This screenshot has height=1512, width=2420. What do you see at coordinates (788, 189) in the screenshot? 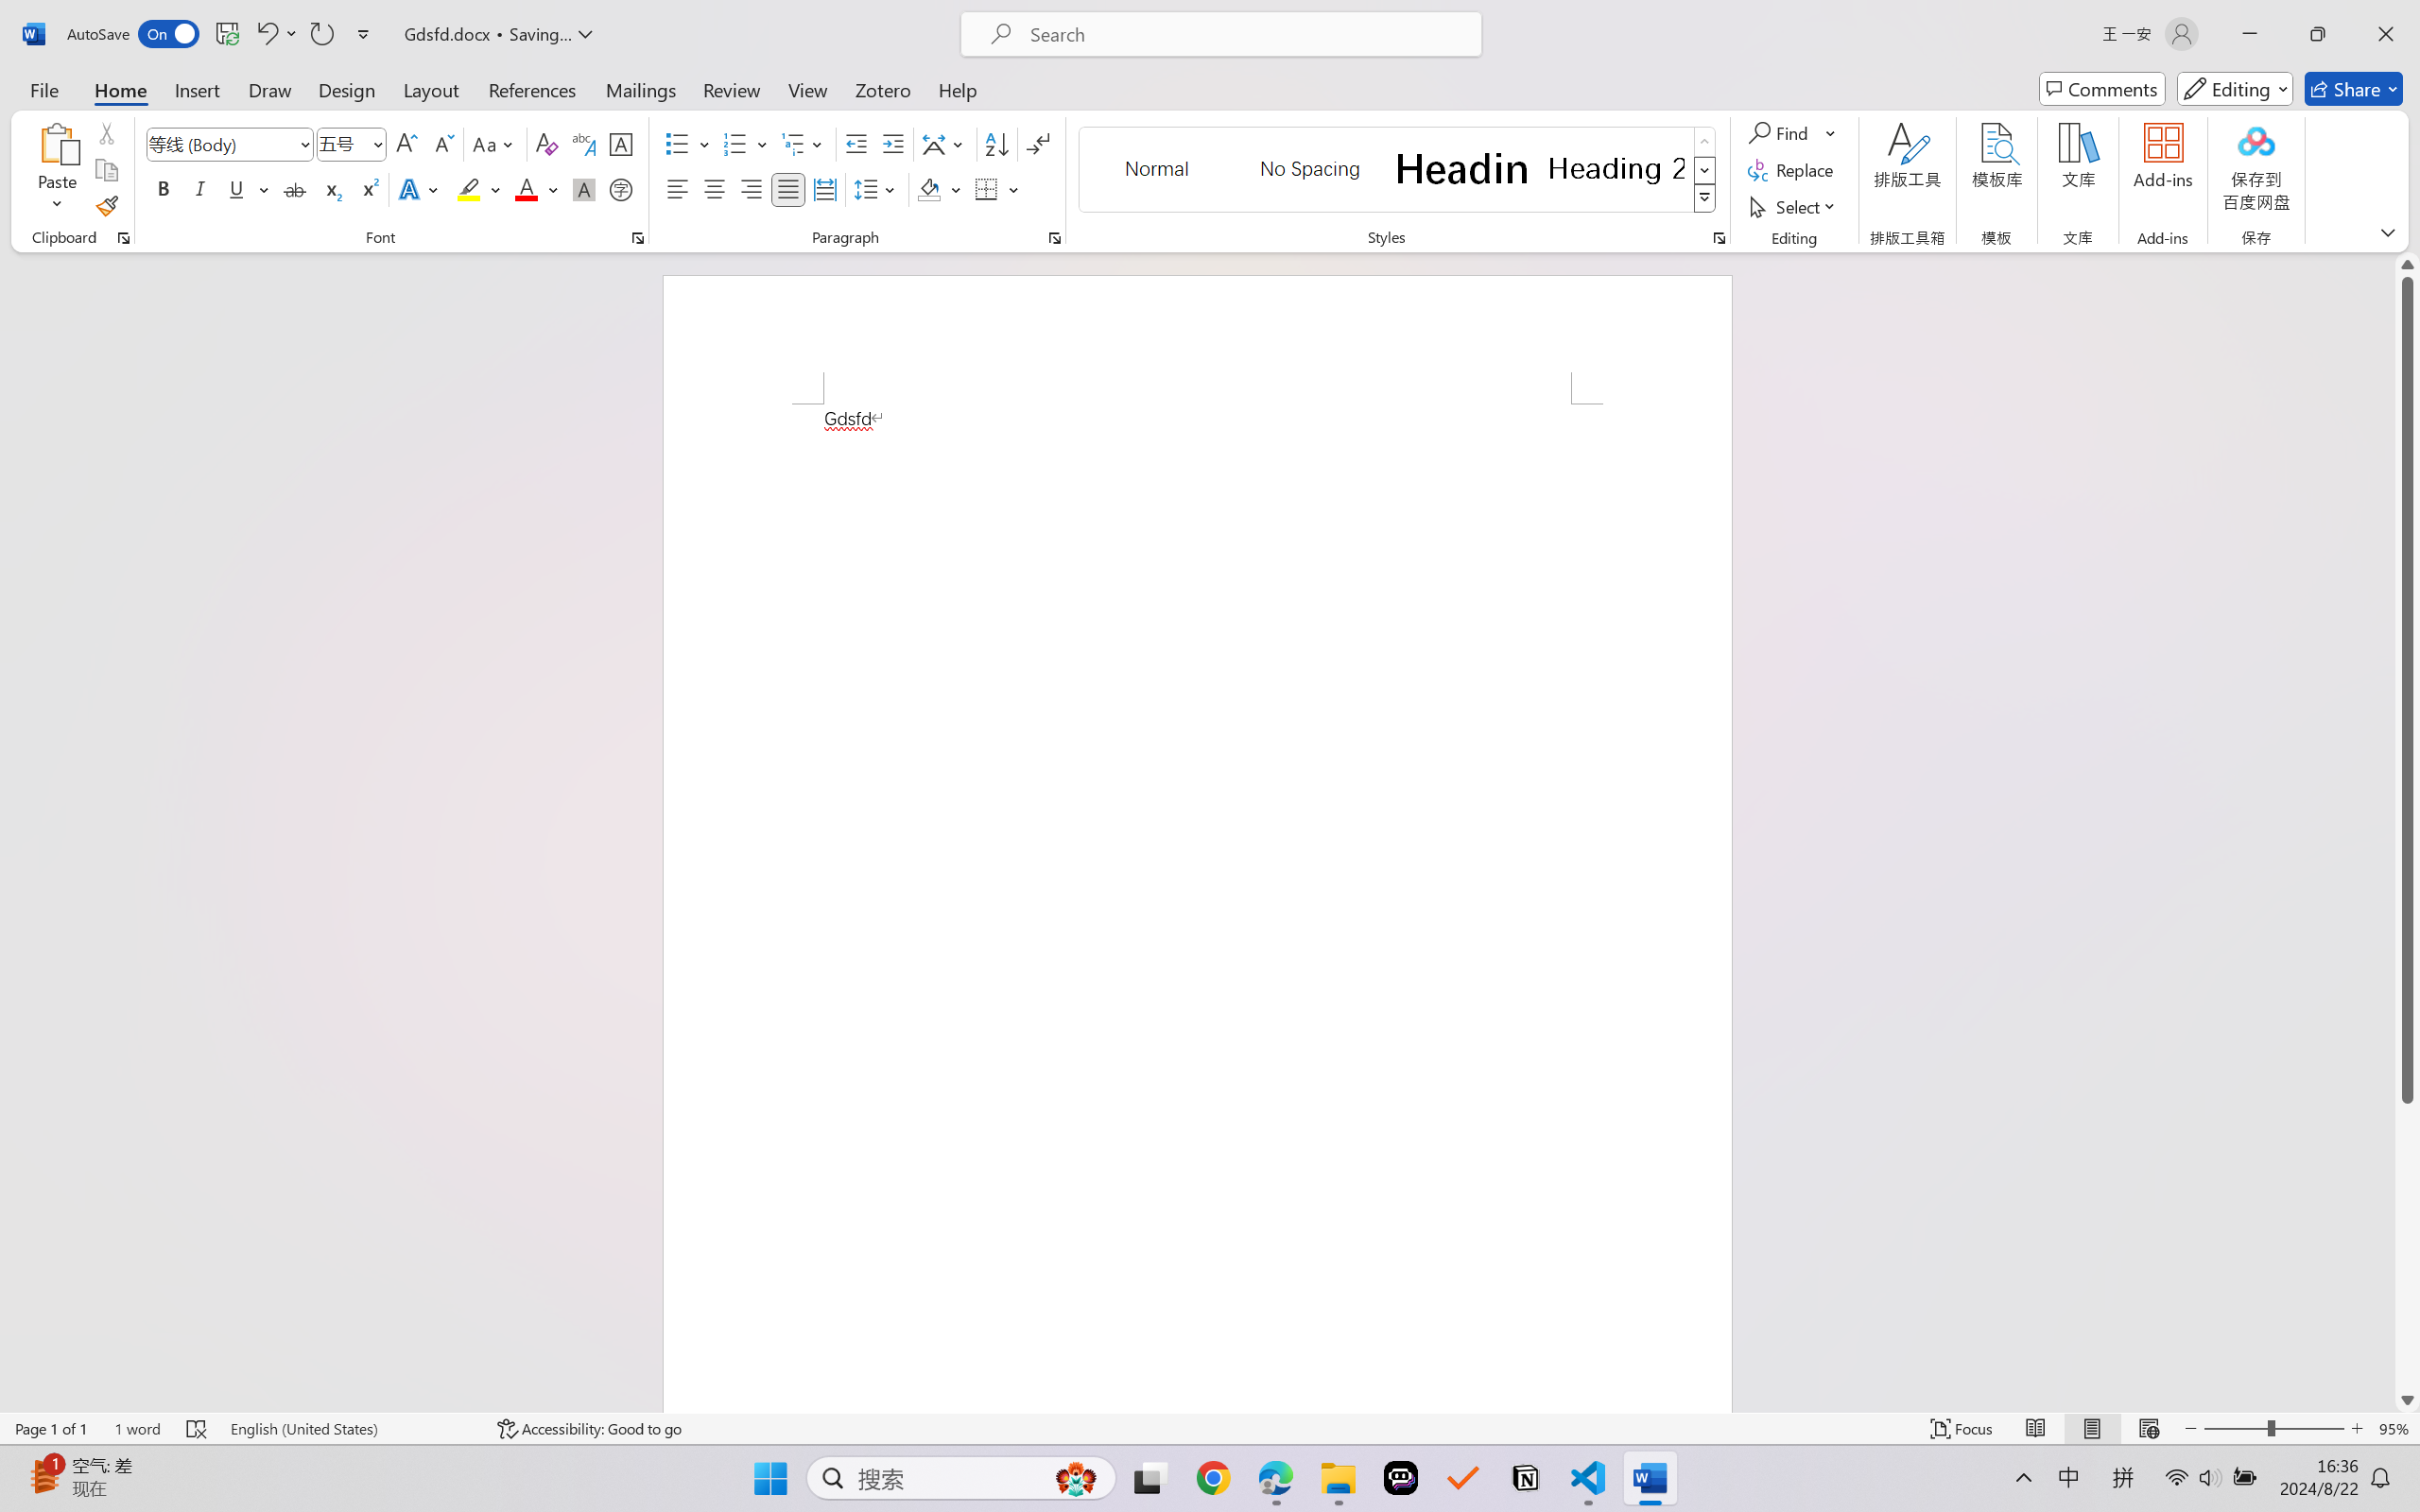
I see `Justify` at bounding box center [788, 189].